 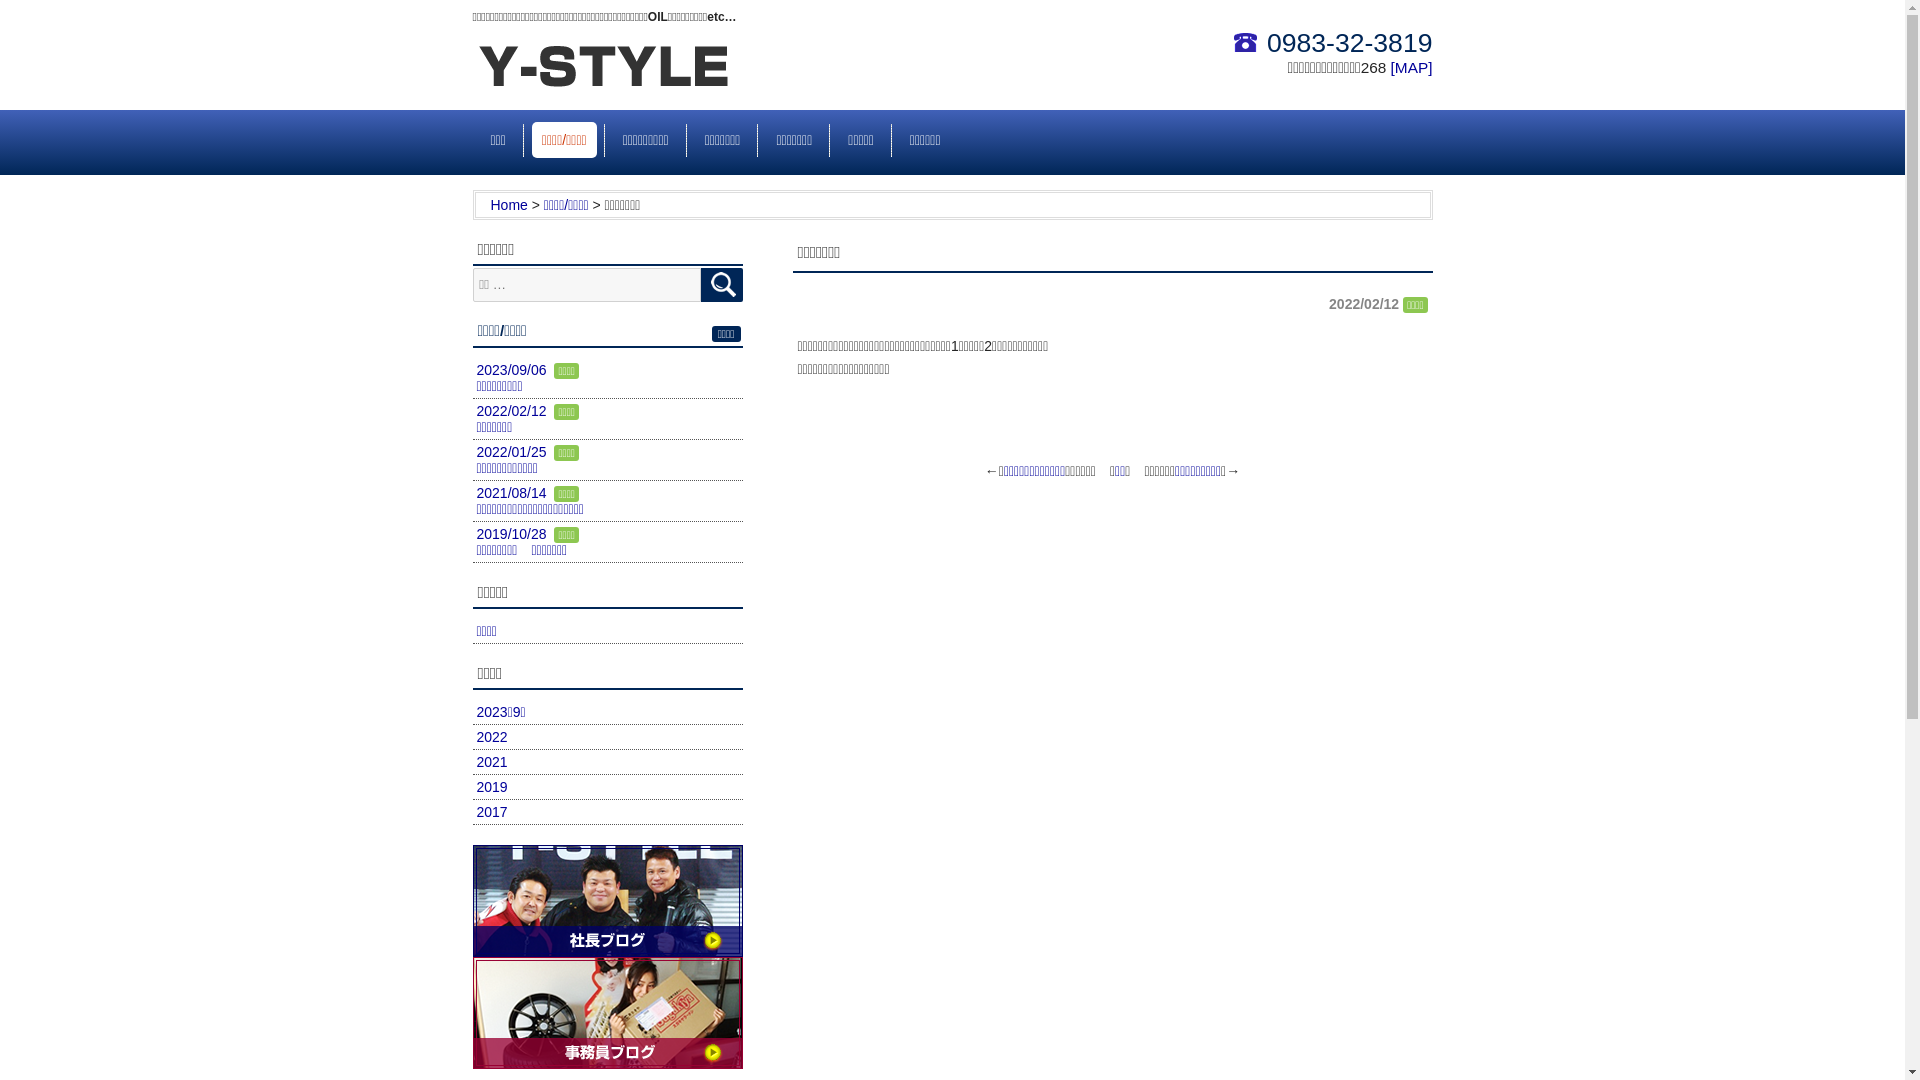 What do you see at coordinates (1412, 68) in the screenshot?
I see `[MAP]` at bounding box center [1412, 68].